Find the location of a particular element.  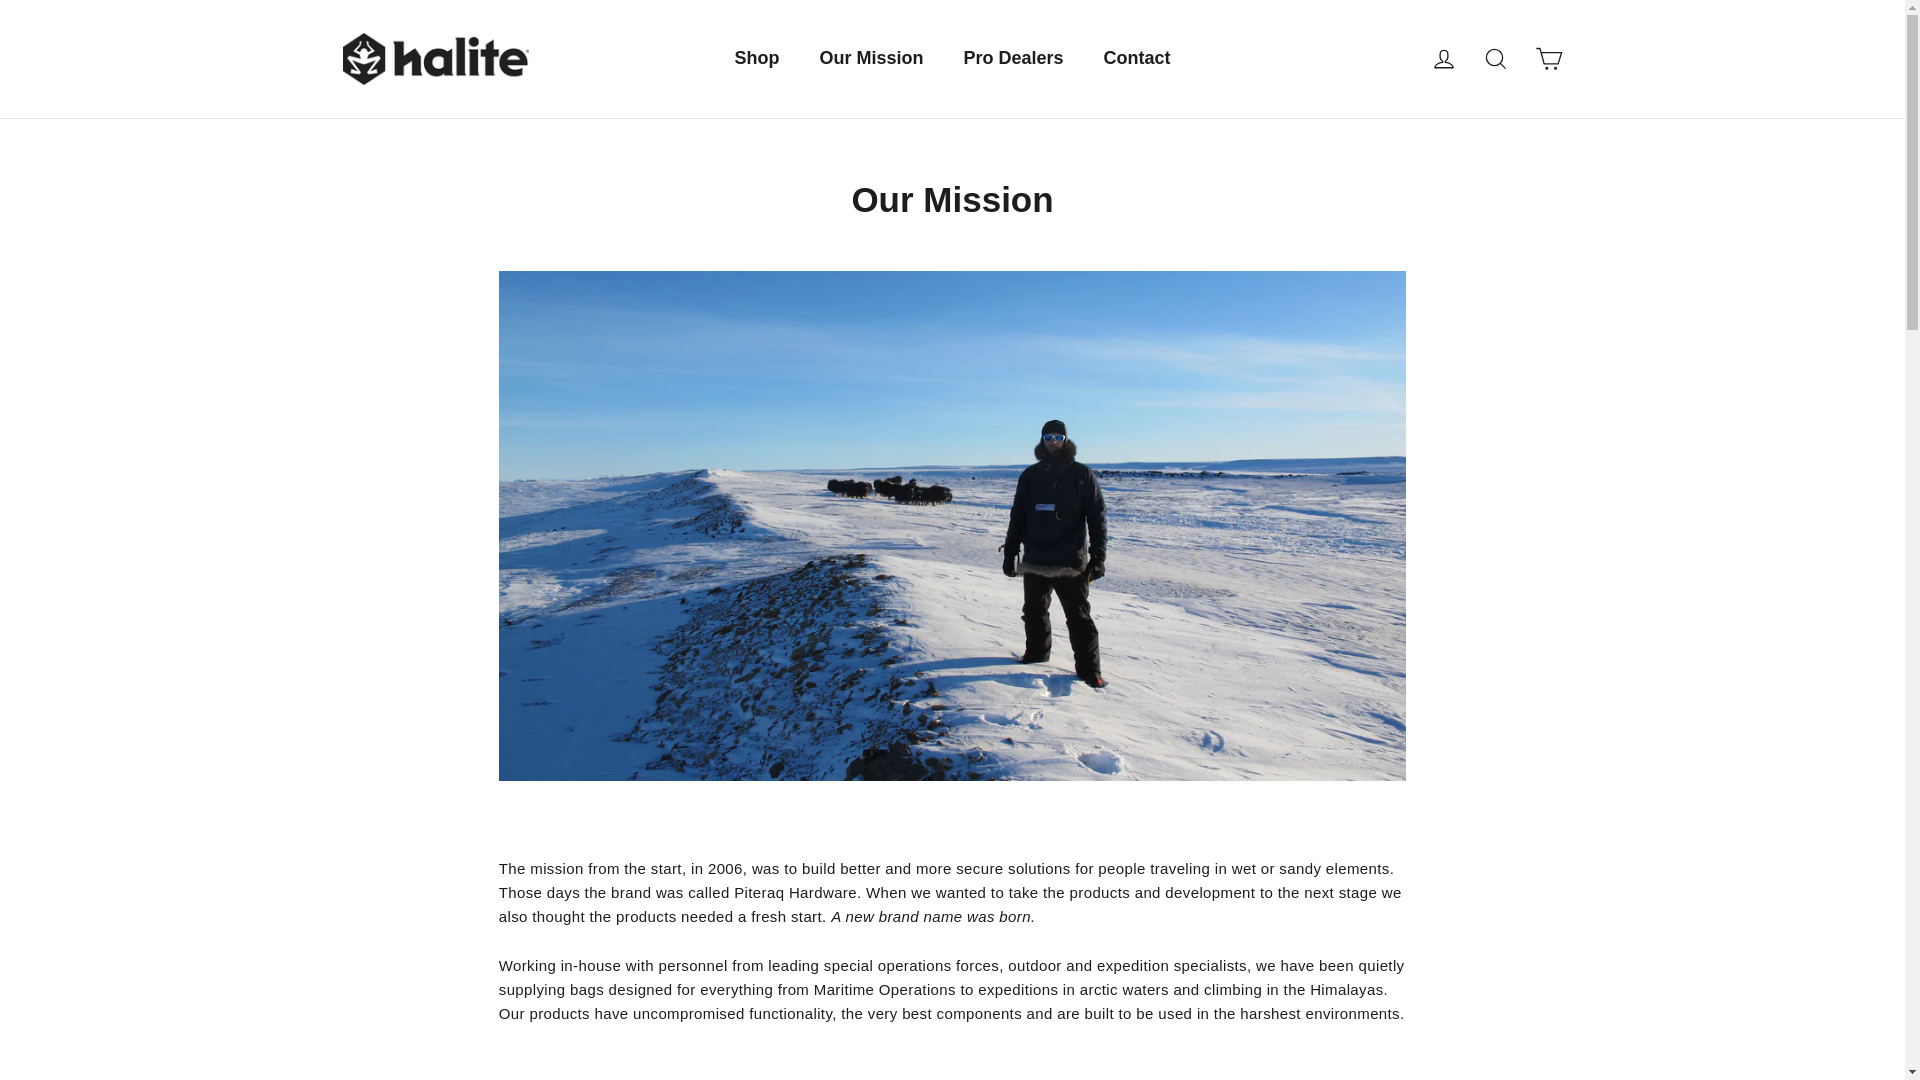

Search is located at coordinates (1496, 58).